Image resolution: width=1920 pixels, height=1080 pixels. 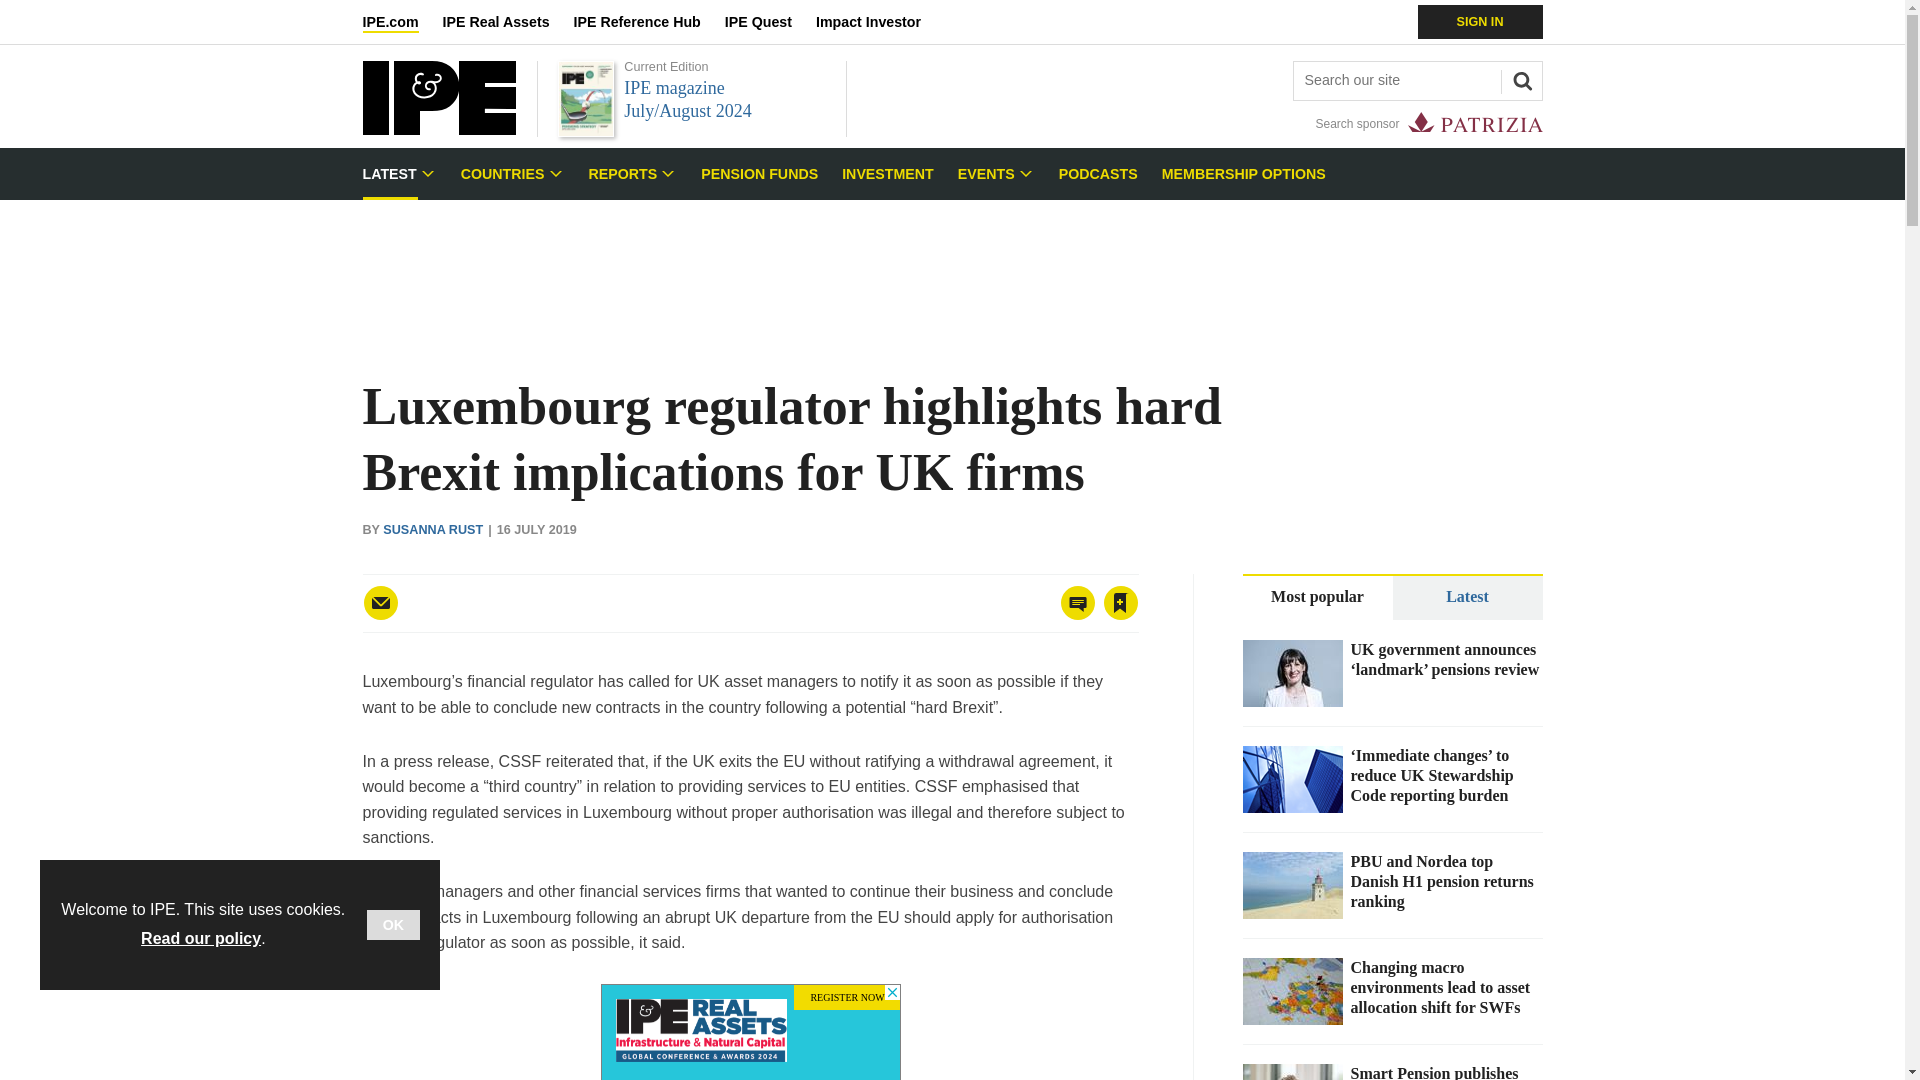 I want to click on Read our policy, so click(x=200, y=938).